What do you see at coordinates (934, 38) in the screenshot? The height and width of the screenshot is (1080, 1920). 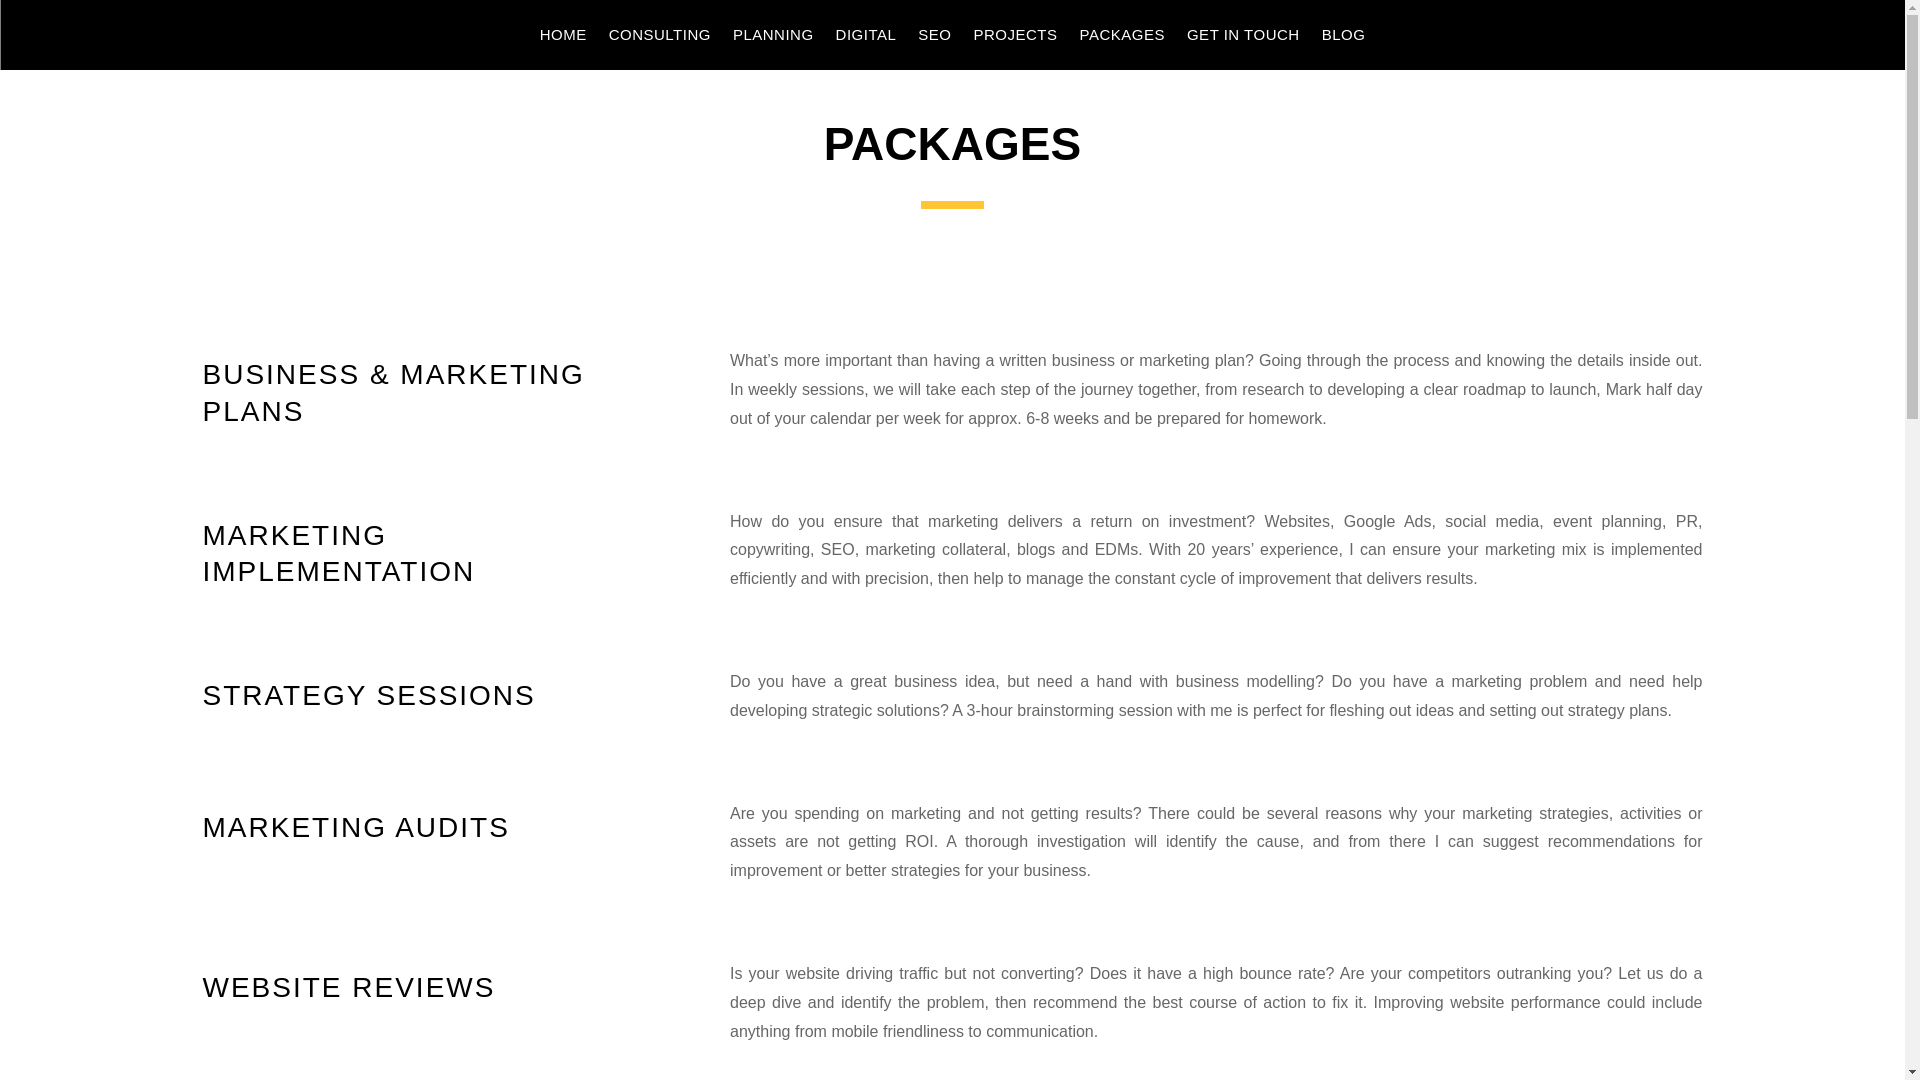 I see `SEO` at bounding box center [934, 38].